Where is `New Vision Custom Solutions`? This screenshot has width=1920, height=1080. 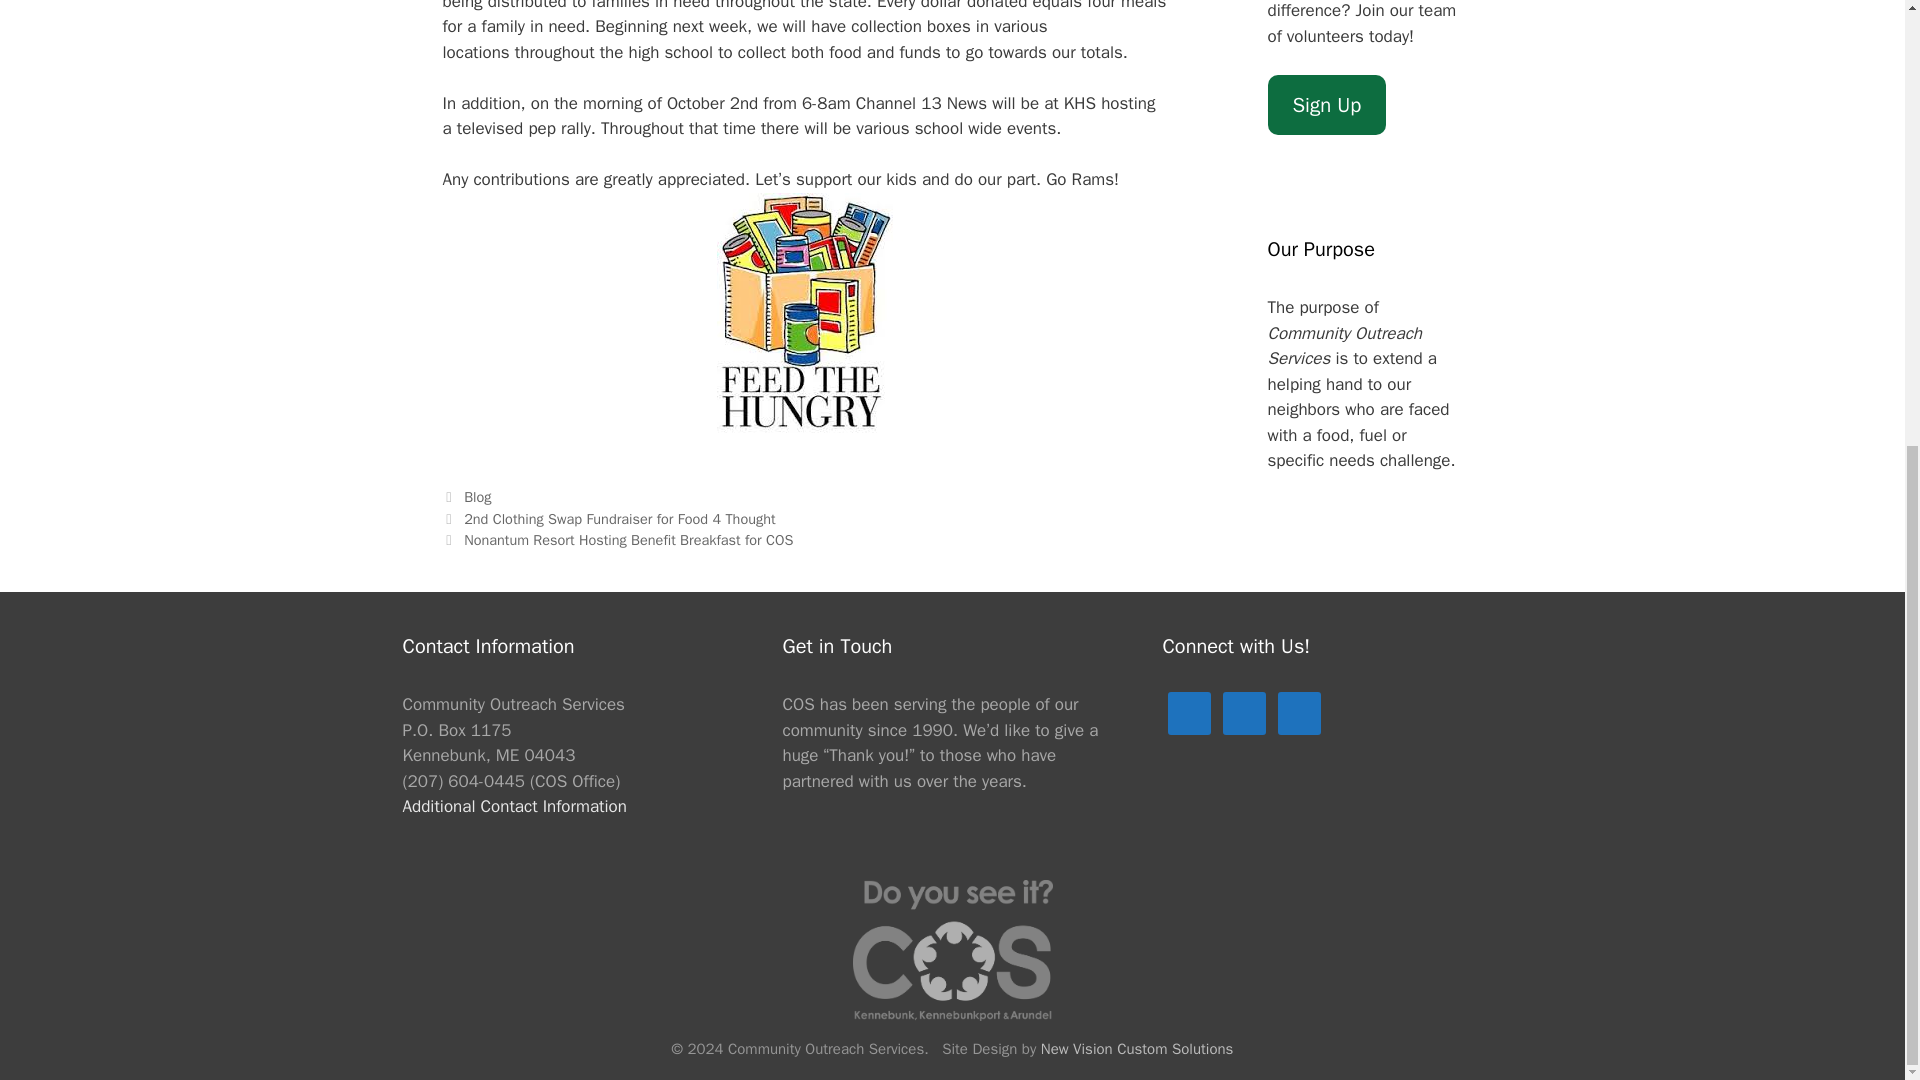
New Vision Custom Solutions is located at coordinates (1137, 1049).